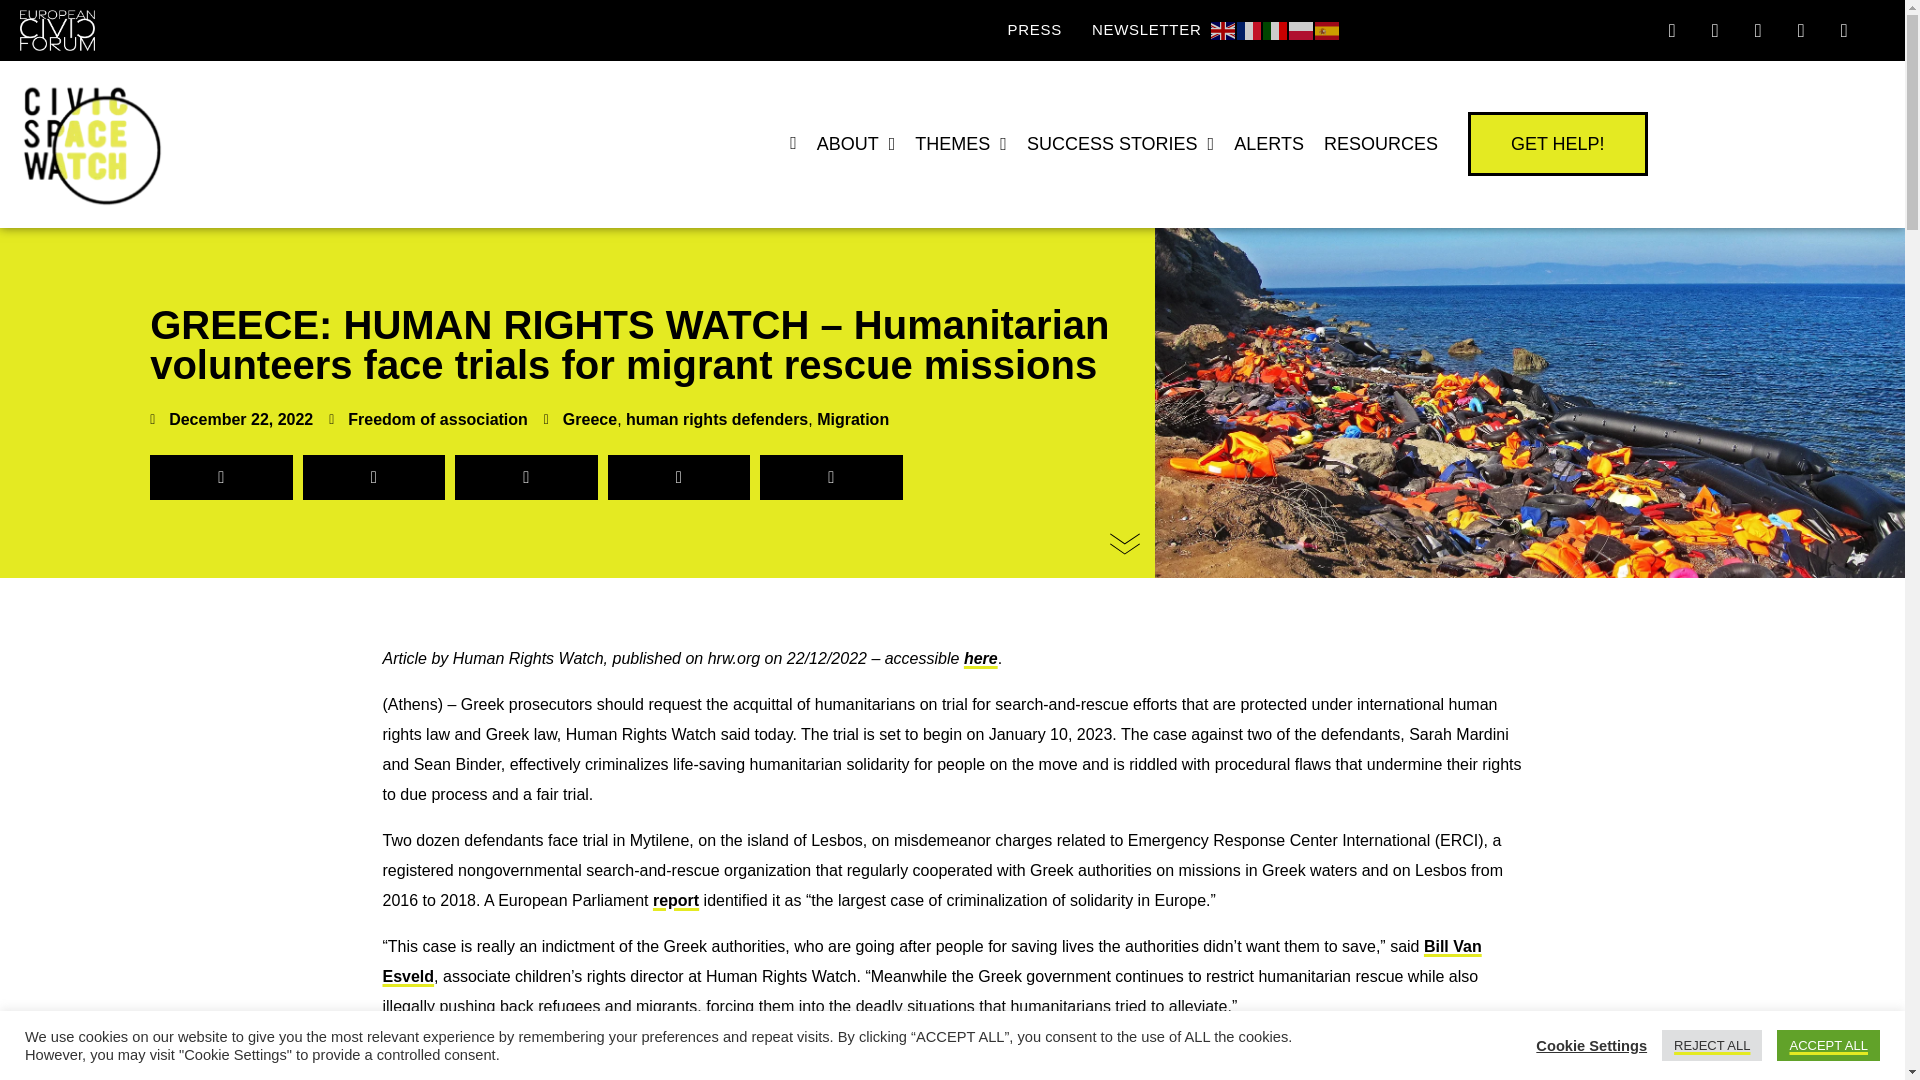 The height and width of the screenshot is (1080, 1920). Describe the element at coordinates (1276, 28) in the screenshot. I see `Italian` at that location.